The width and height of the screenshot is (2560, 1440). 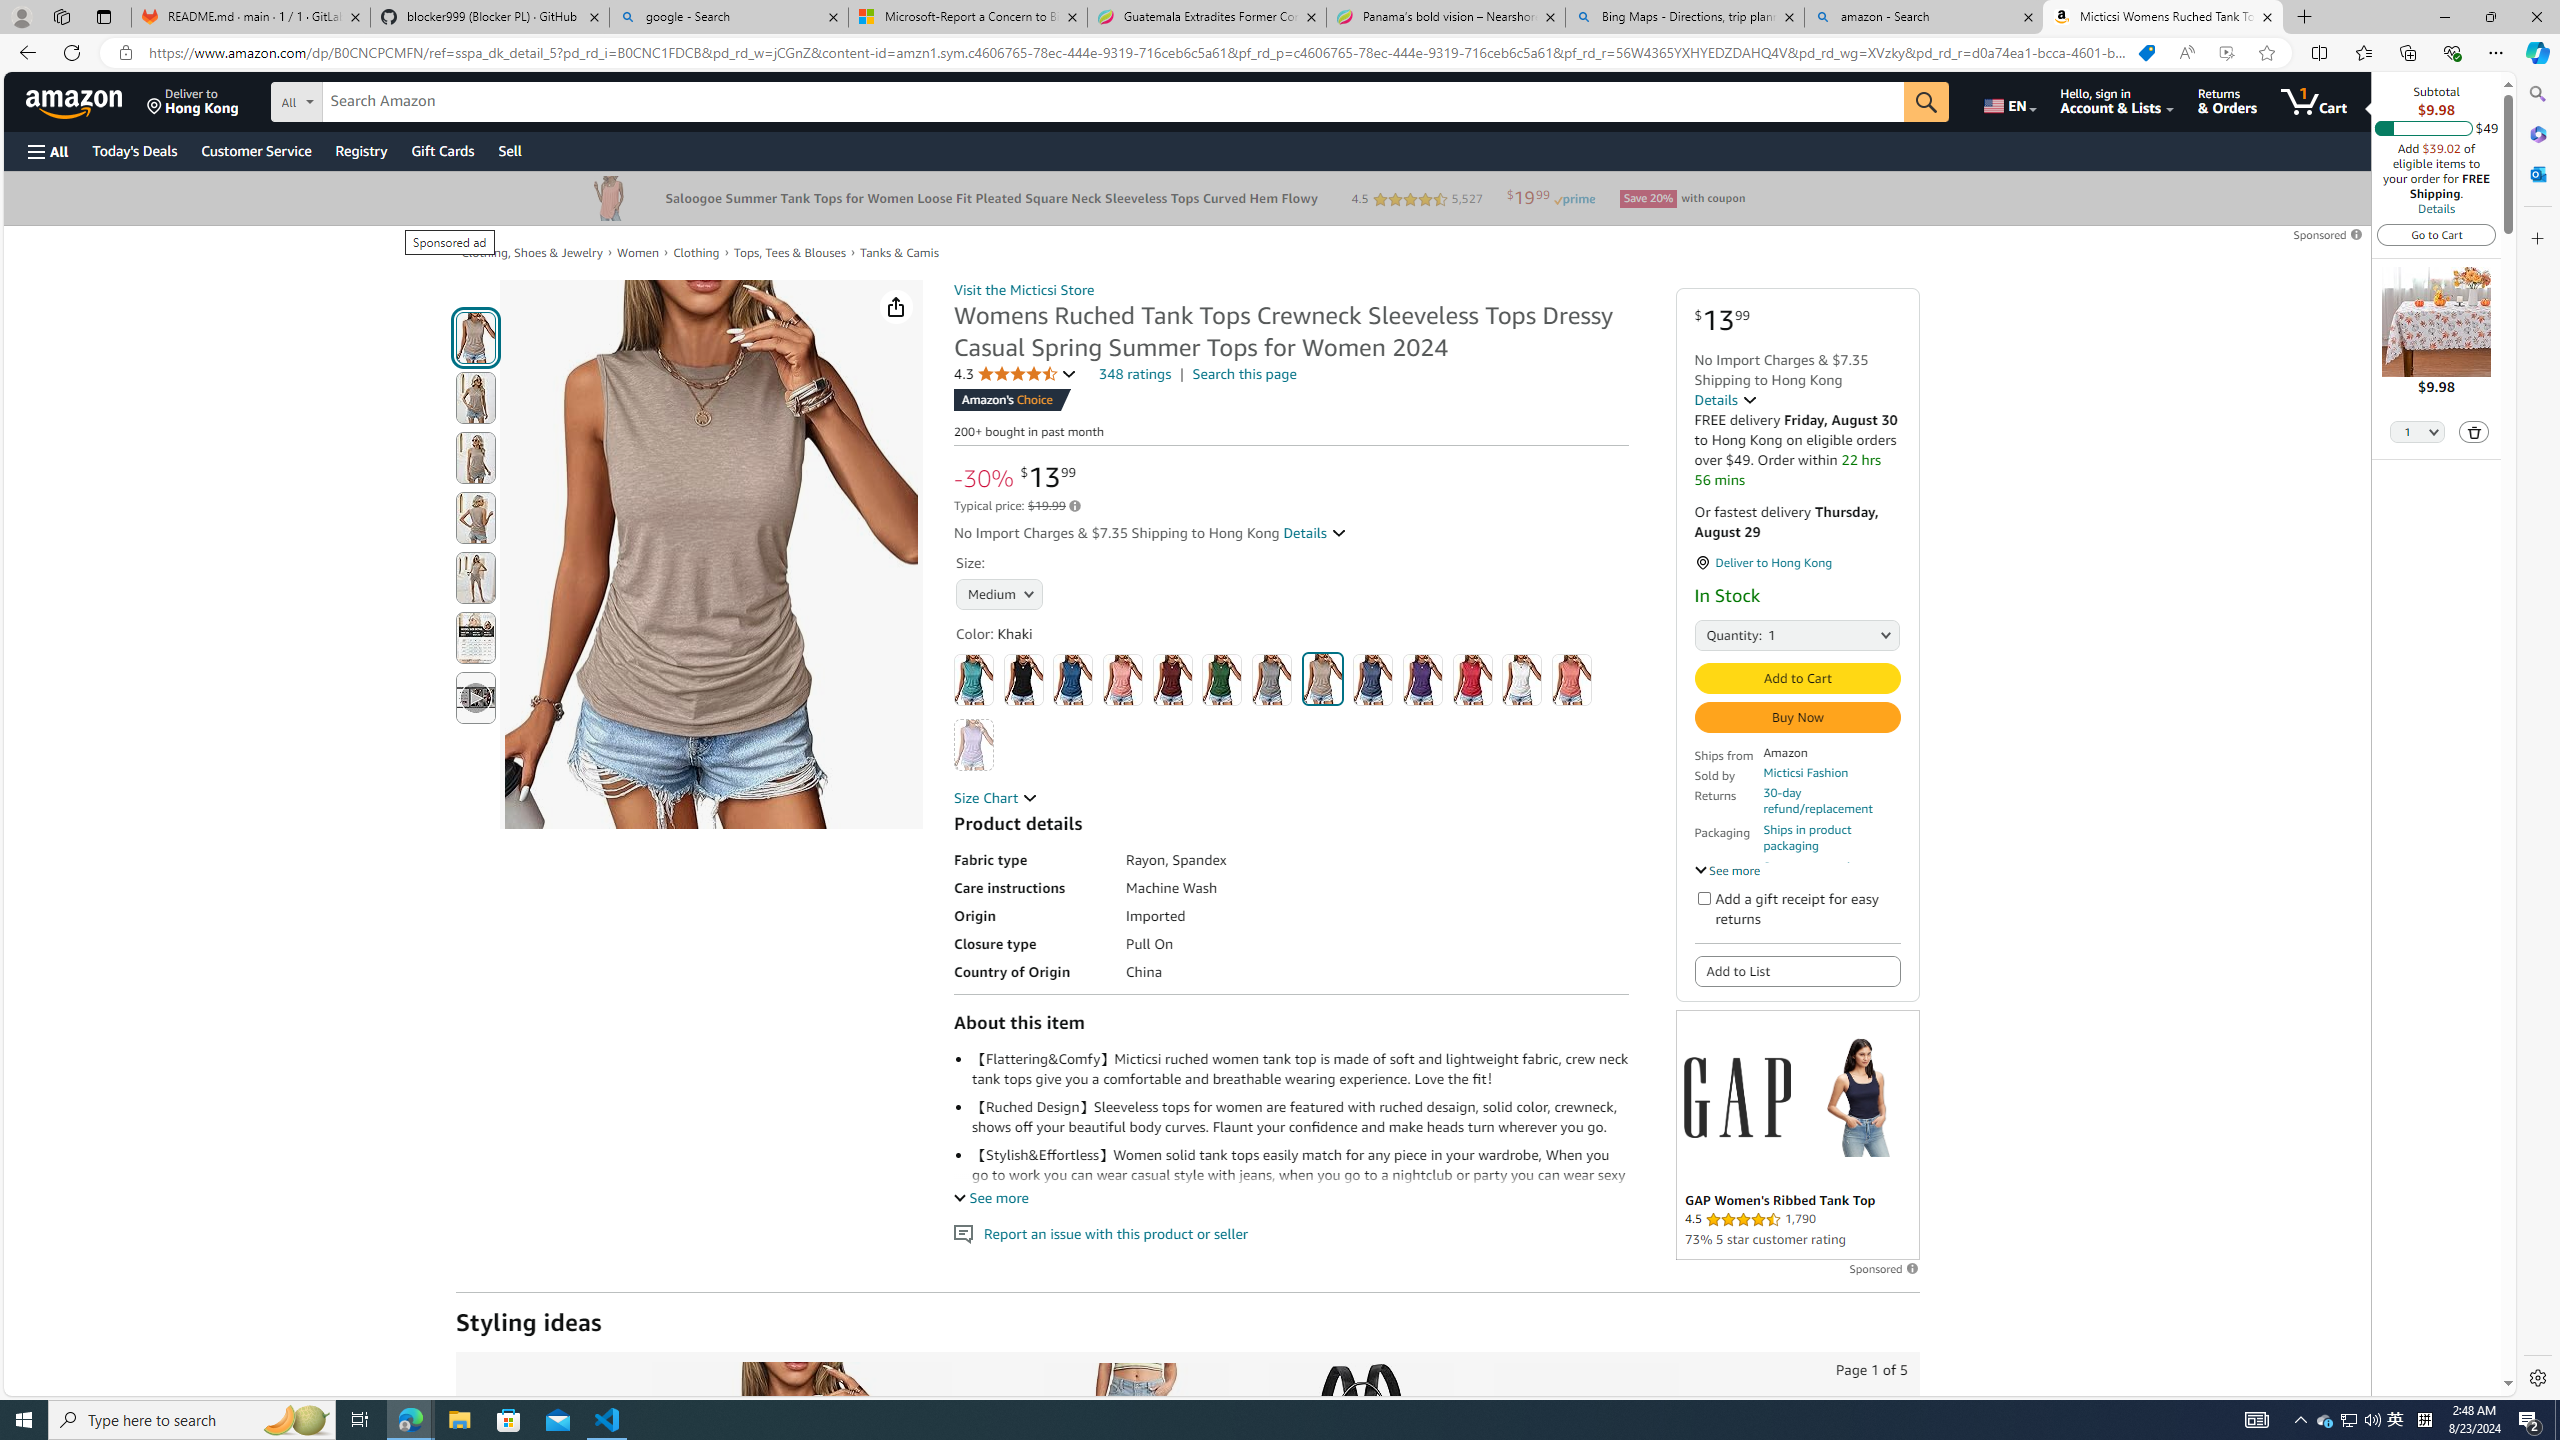 What do you see at coordinates (2435, 208) in the screenshot?
I see `Details` at bounding box center [2435, 208].